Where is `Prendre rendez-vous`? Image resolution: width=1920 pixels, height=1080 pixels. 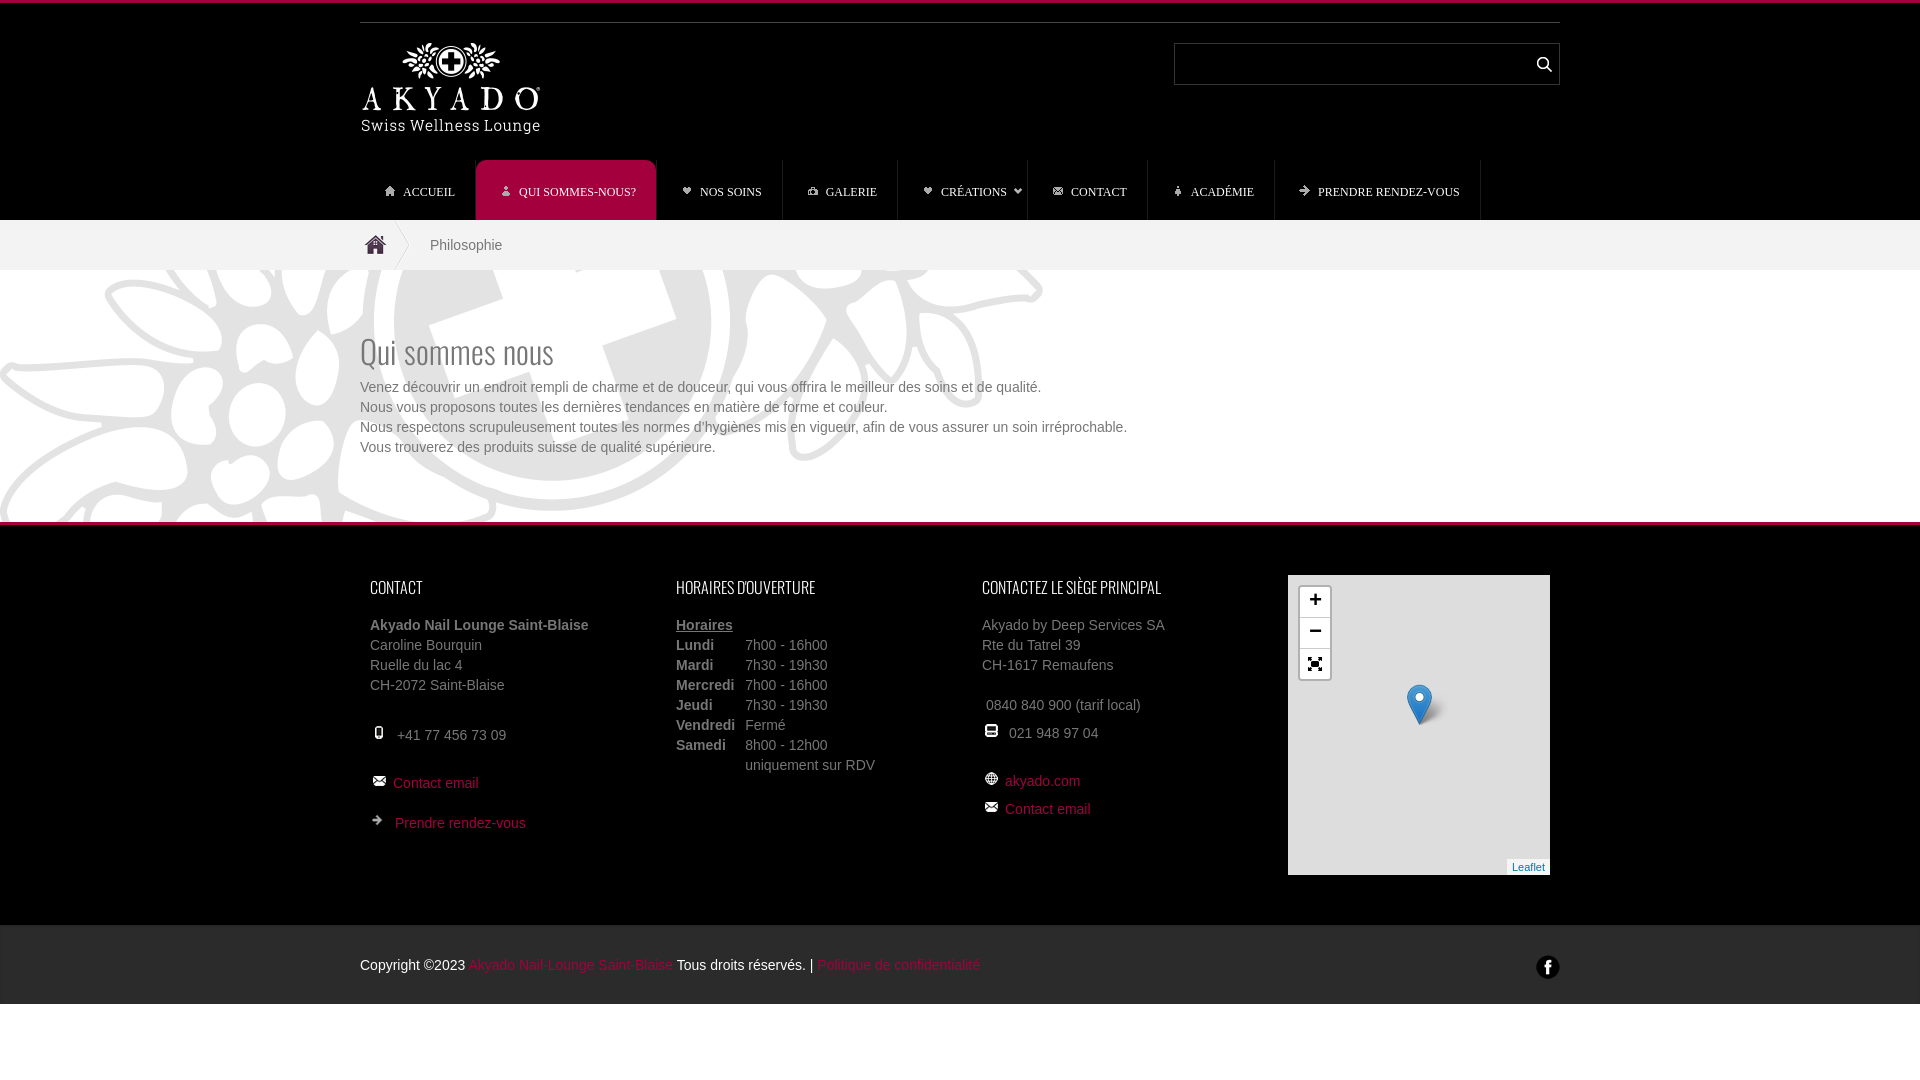 Prendre rendez-vous is located at coordinates (460, 823).